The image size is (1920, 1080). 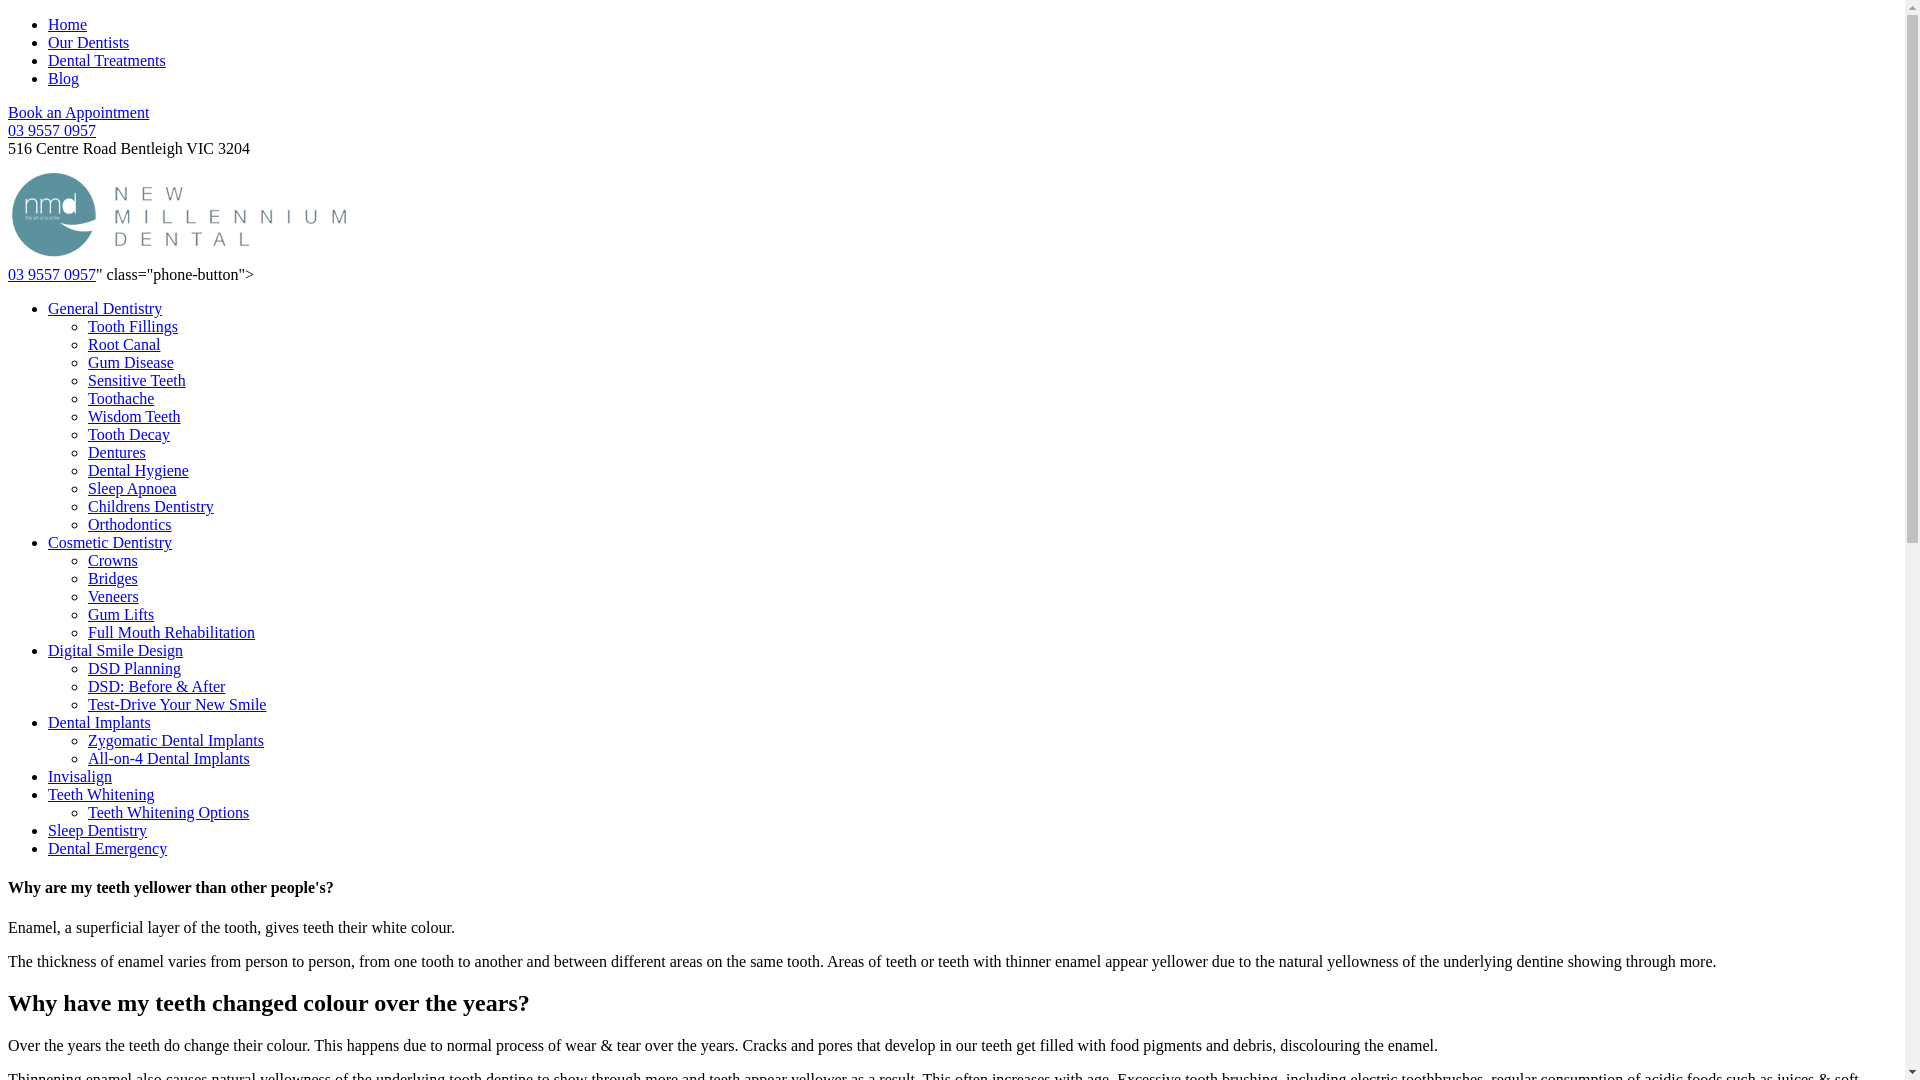 I want to click on Home, so click(x=68, y=24).